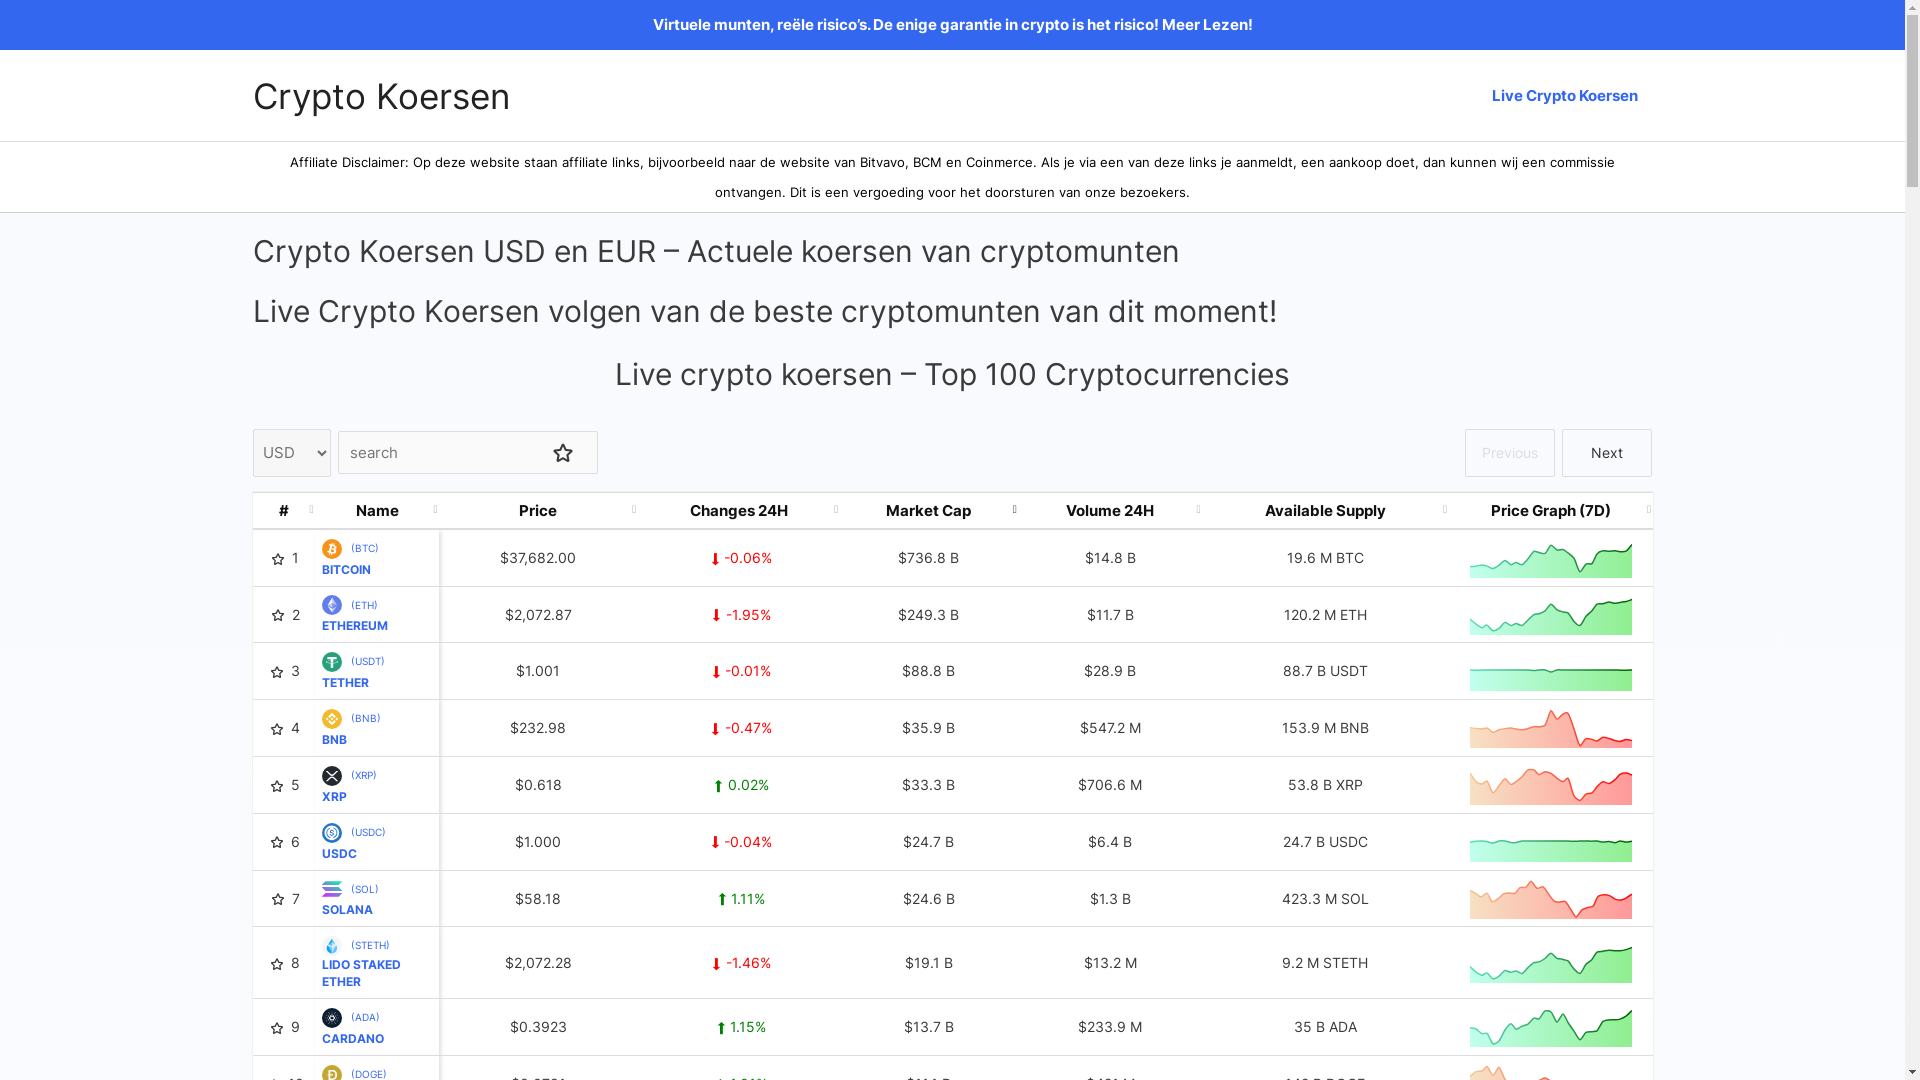 The width and height of the screenshot is (1920, 1080). I want to click on (ETH)
ETHEREUM, so click(358, 614).